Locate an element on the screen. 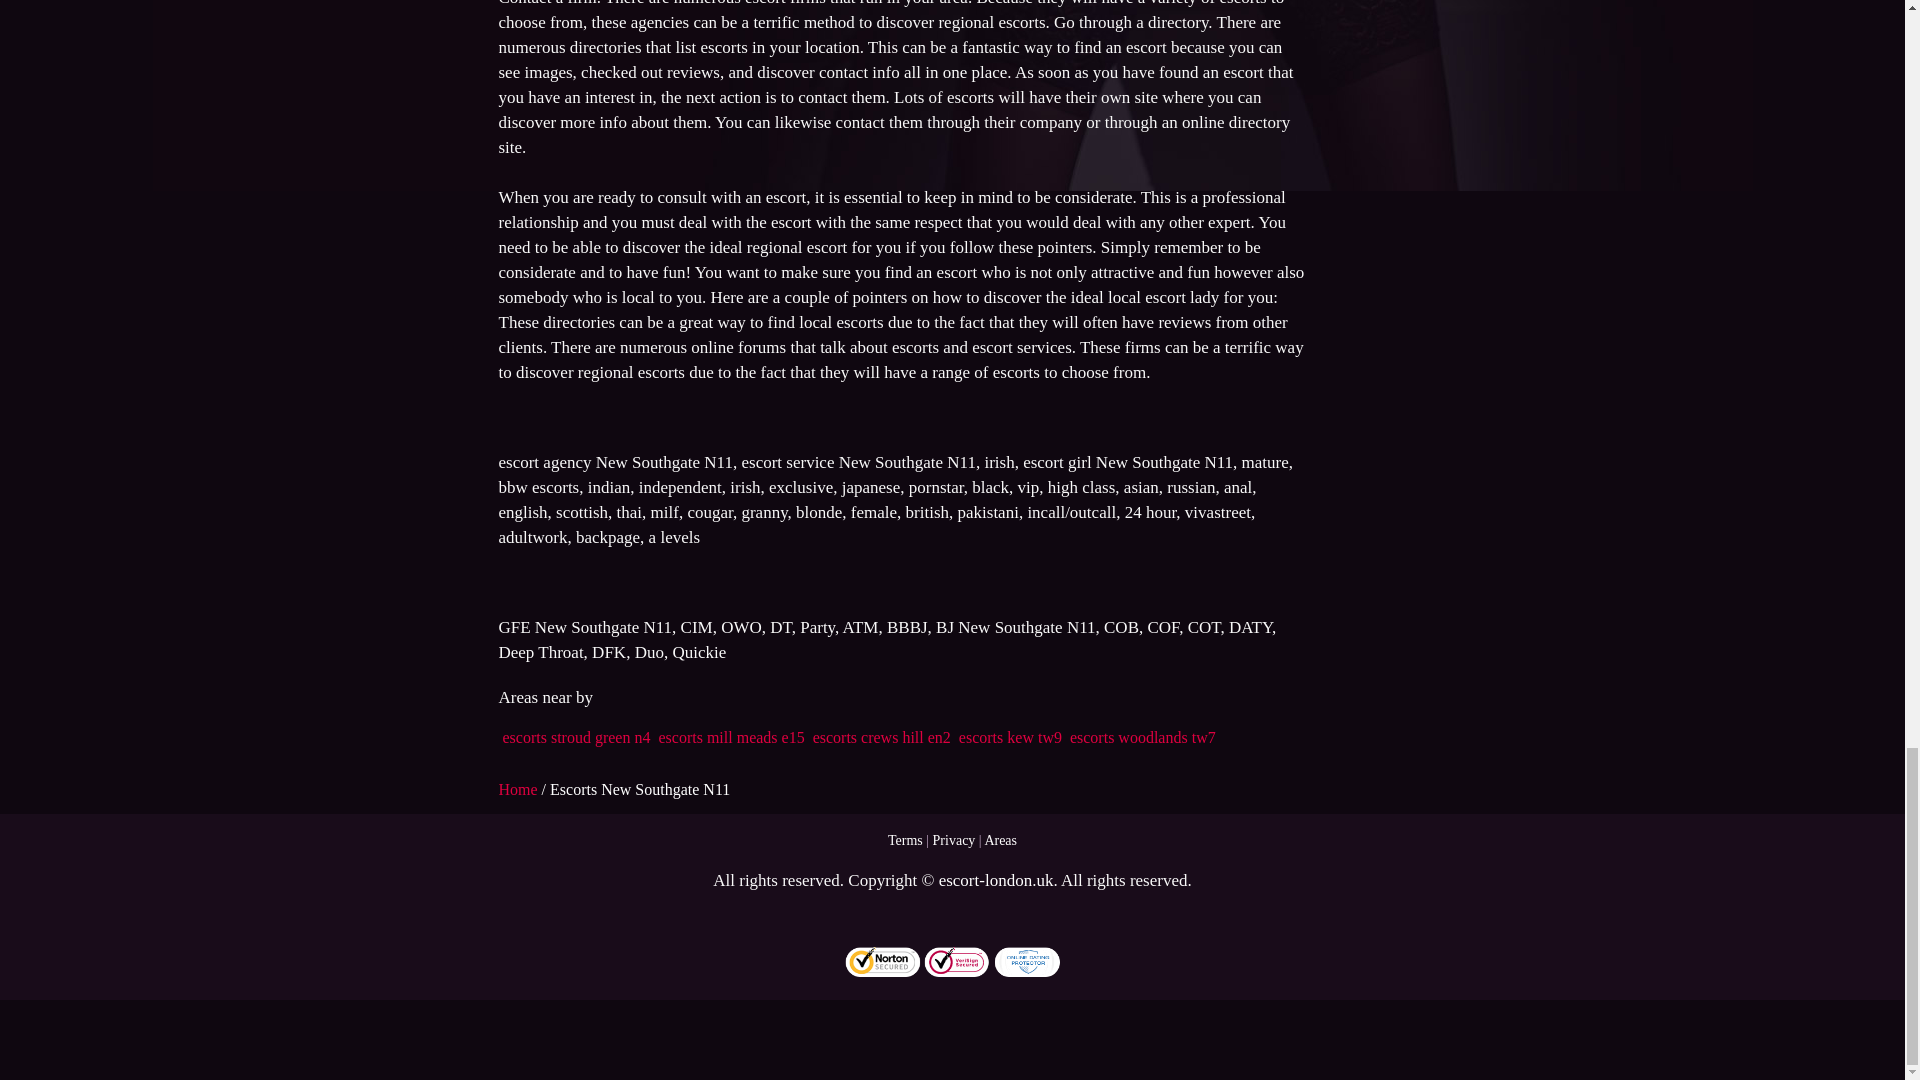 This screenshot has width=1920, height=1080. Areas is located at coordinates (1000, 840).